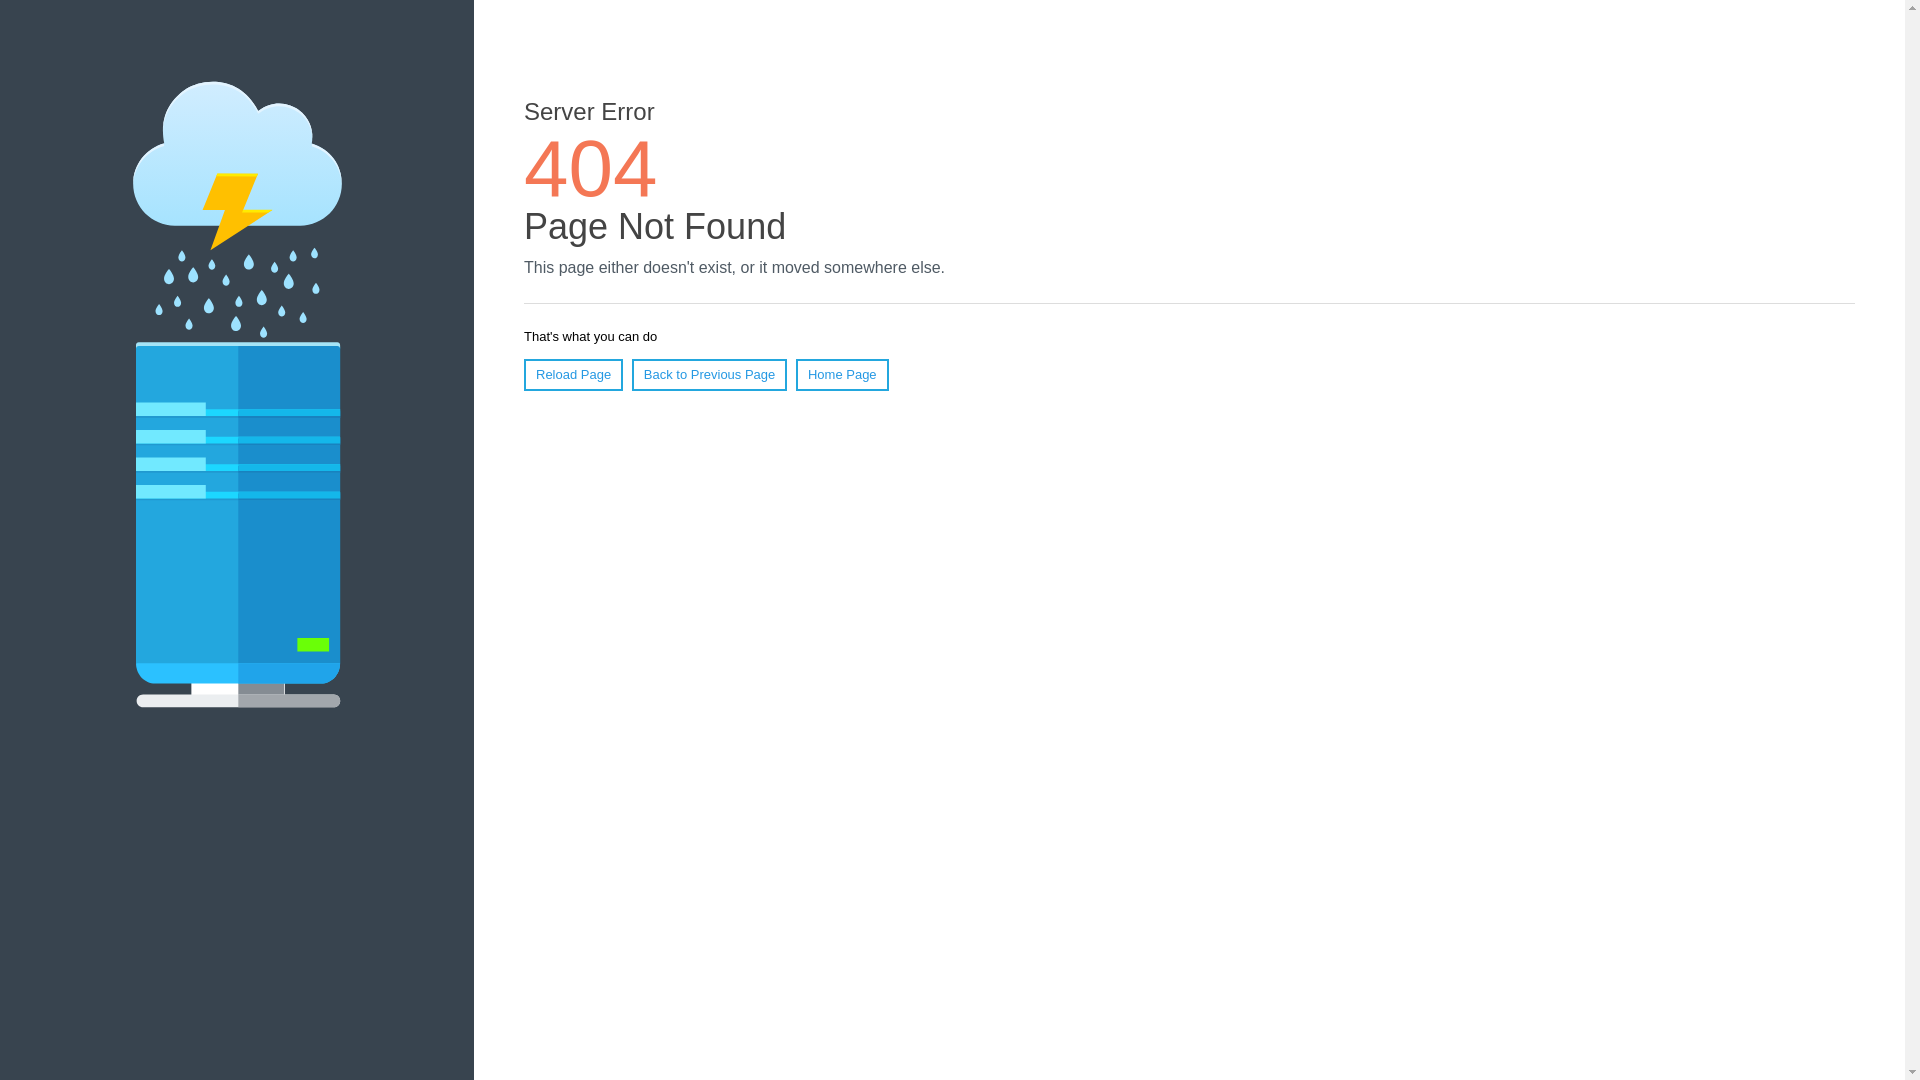 This screenshot has height=1080, width=1920. Describe the element at coordinates (842, 375) in the screenshot. I see `Home Page` at that location.